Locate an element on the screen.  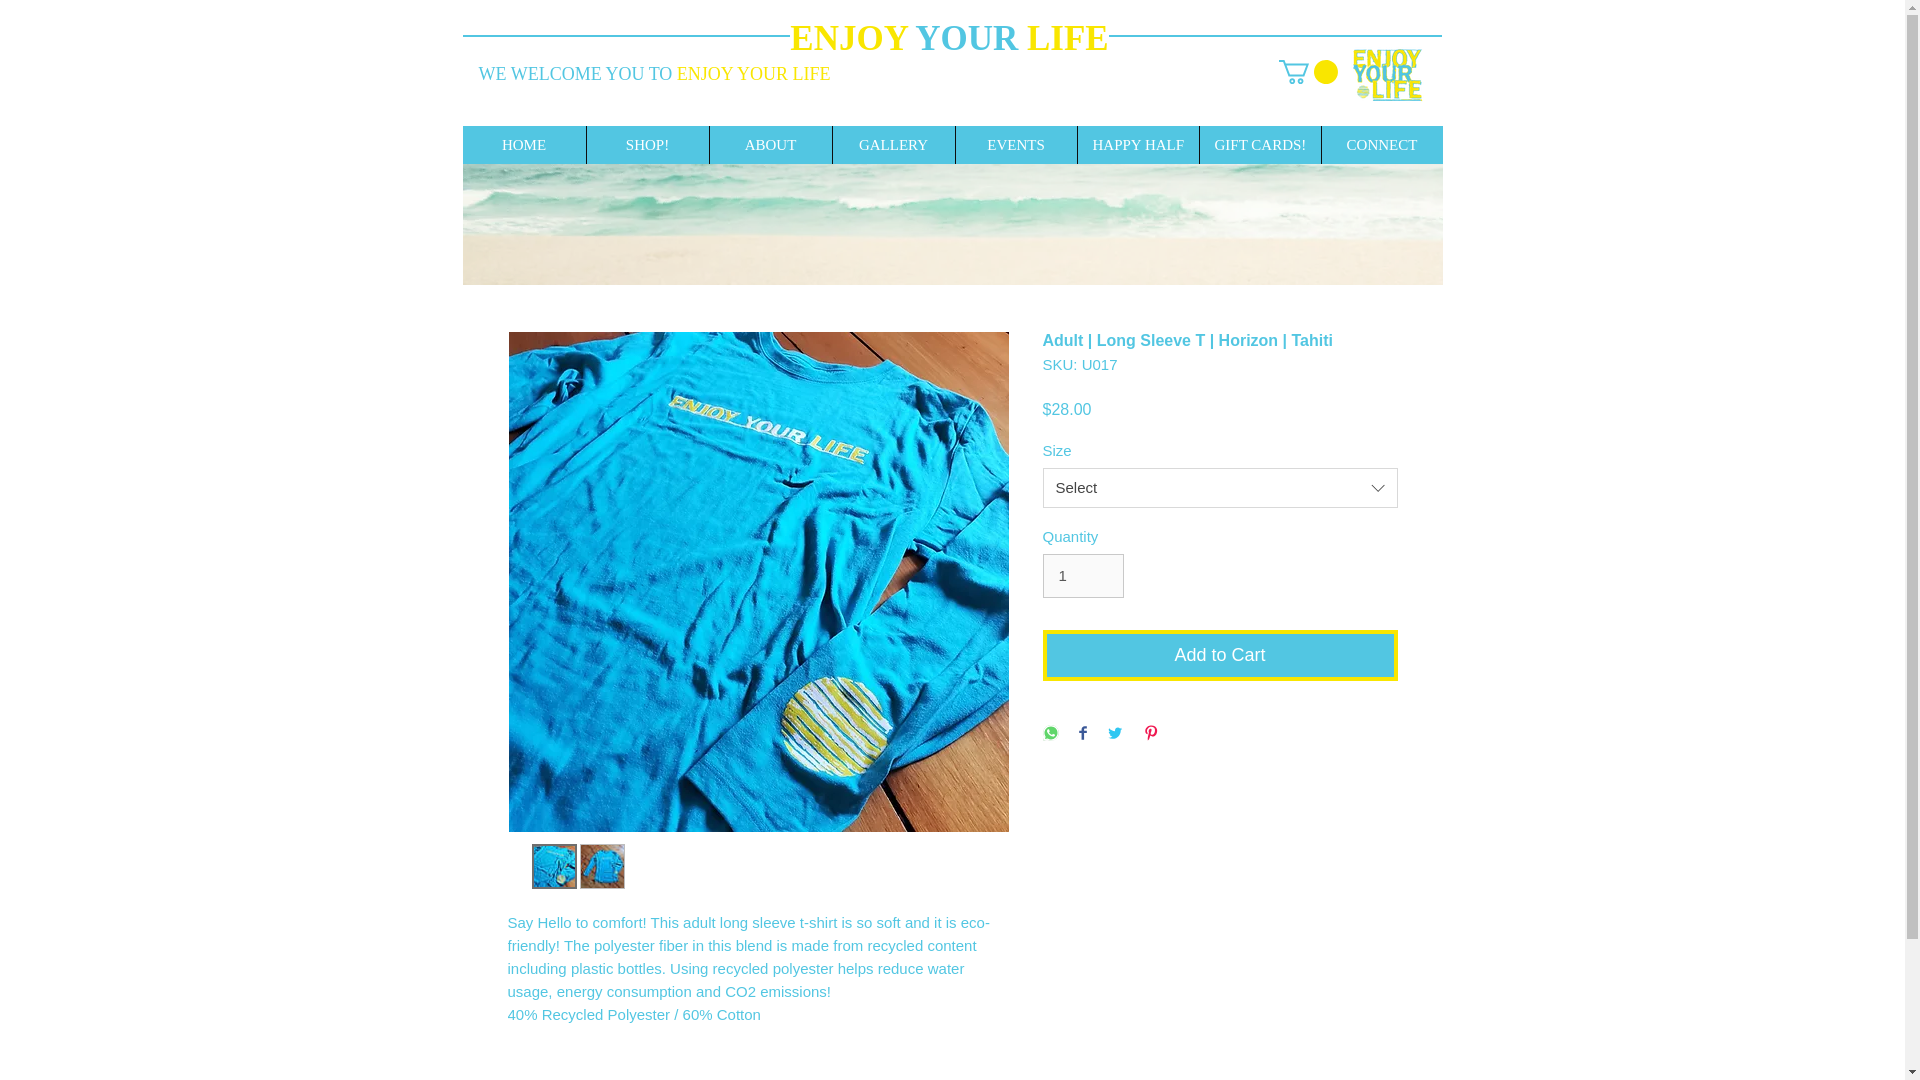
1 is located at coordinates (1082, 576).